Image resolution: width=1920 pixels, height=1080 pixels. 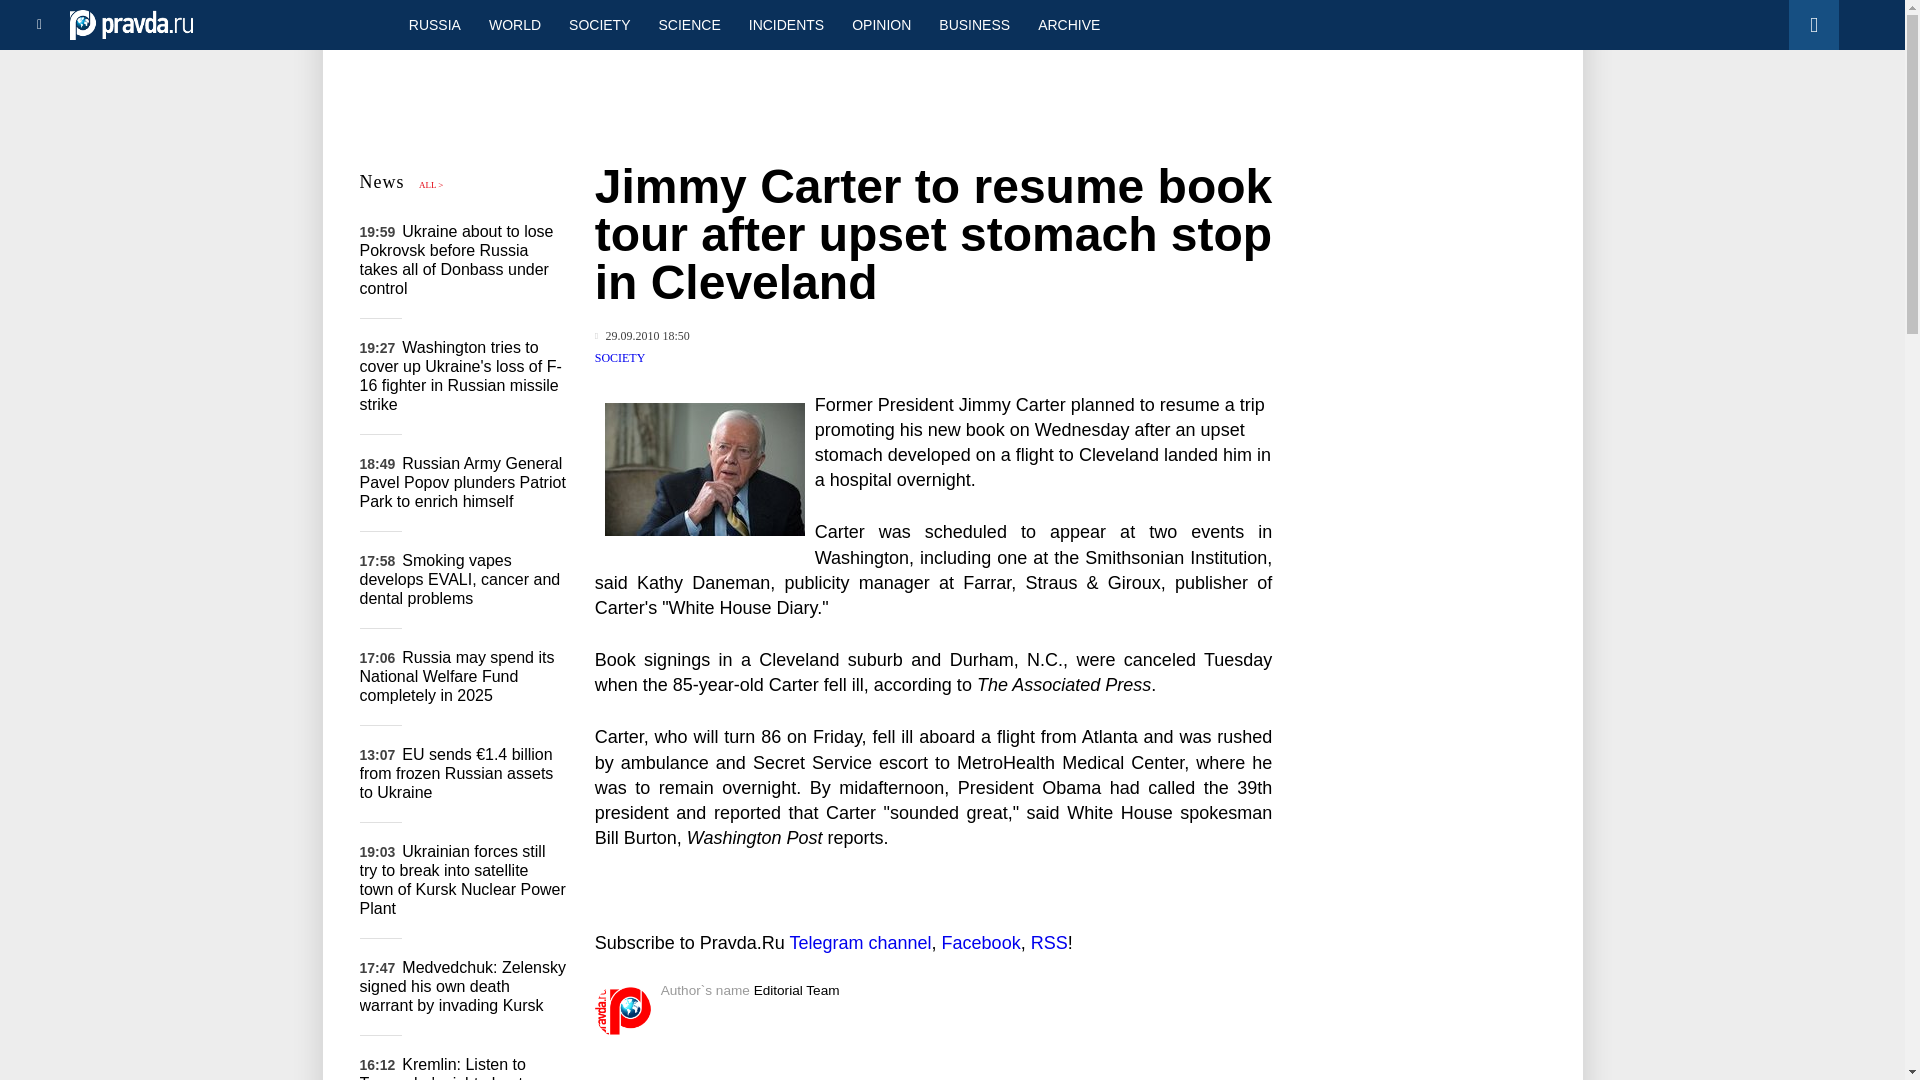 What do you see at coordinates (881, 24) in the screenshot?
I see `OPINION` at bounding box center [881, 24].